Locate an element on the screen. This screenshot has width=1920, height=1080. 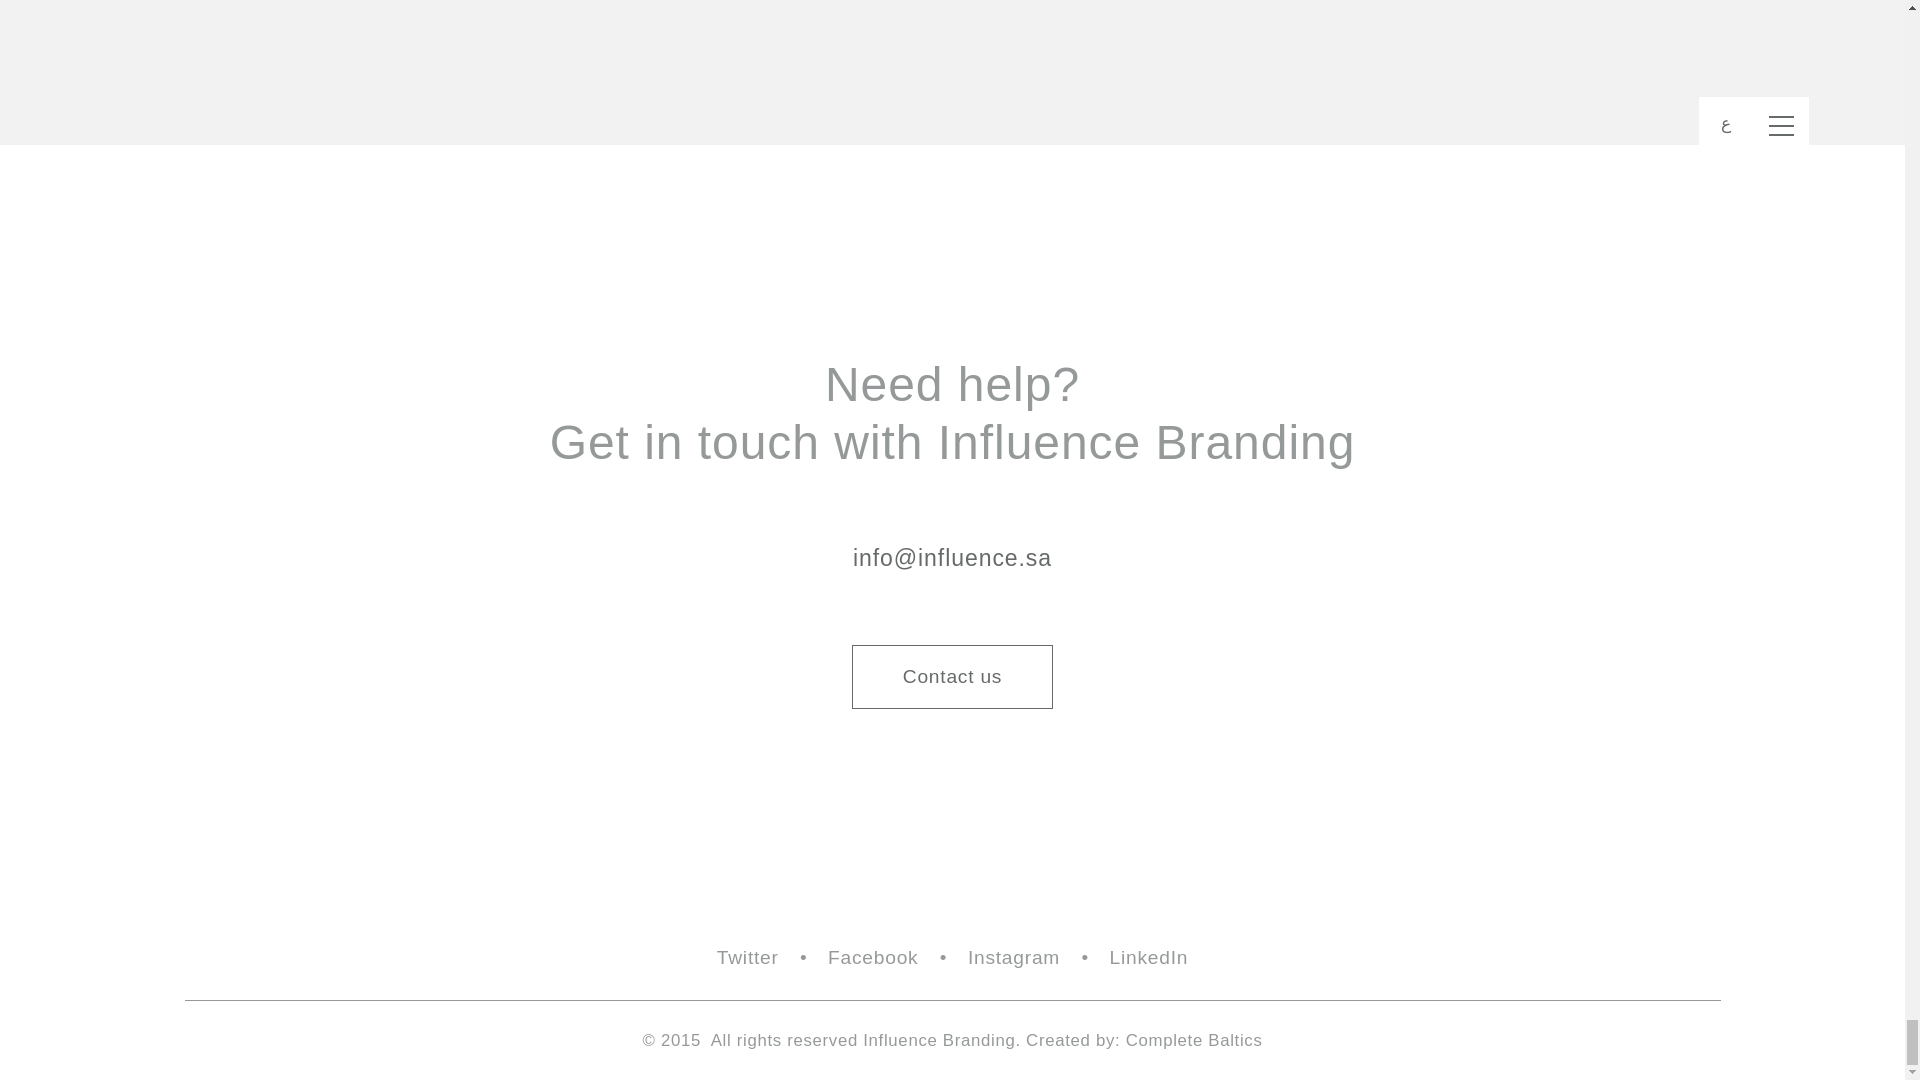
Facebook is located at coordinates (872, 957).